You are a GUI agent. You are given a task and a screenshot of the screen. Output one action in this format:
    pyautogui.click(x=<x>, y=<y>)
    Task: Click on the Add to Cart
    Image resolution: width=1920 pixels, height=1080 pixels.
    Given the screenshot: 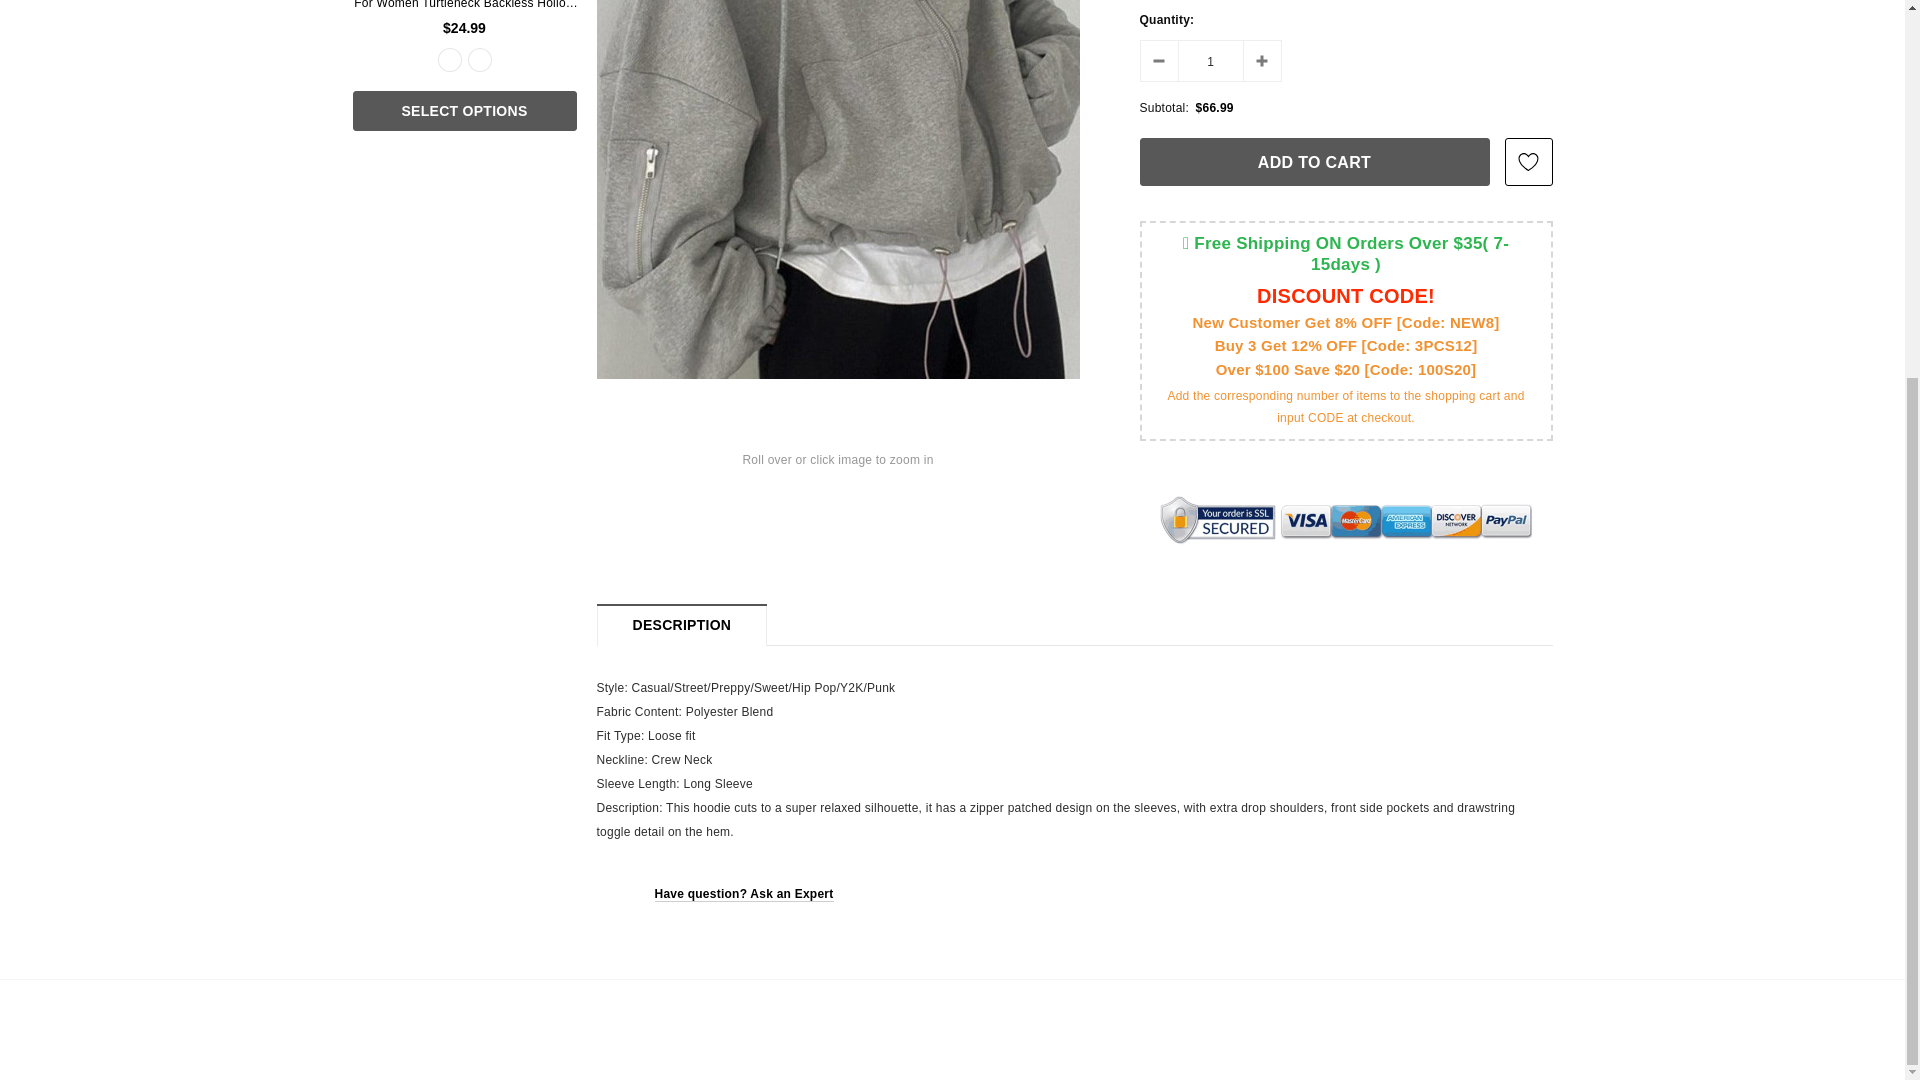 What is the action you would take?
    pyautogui.click(x=1314, y=162)
    